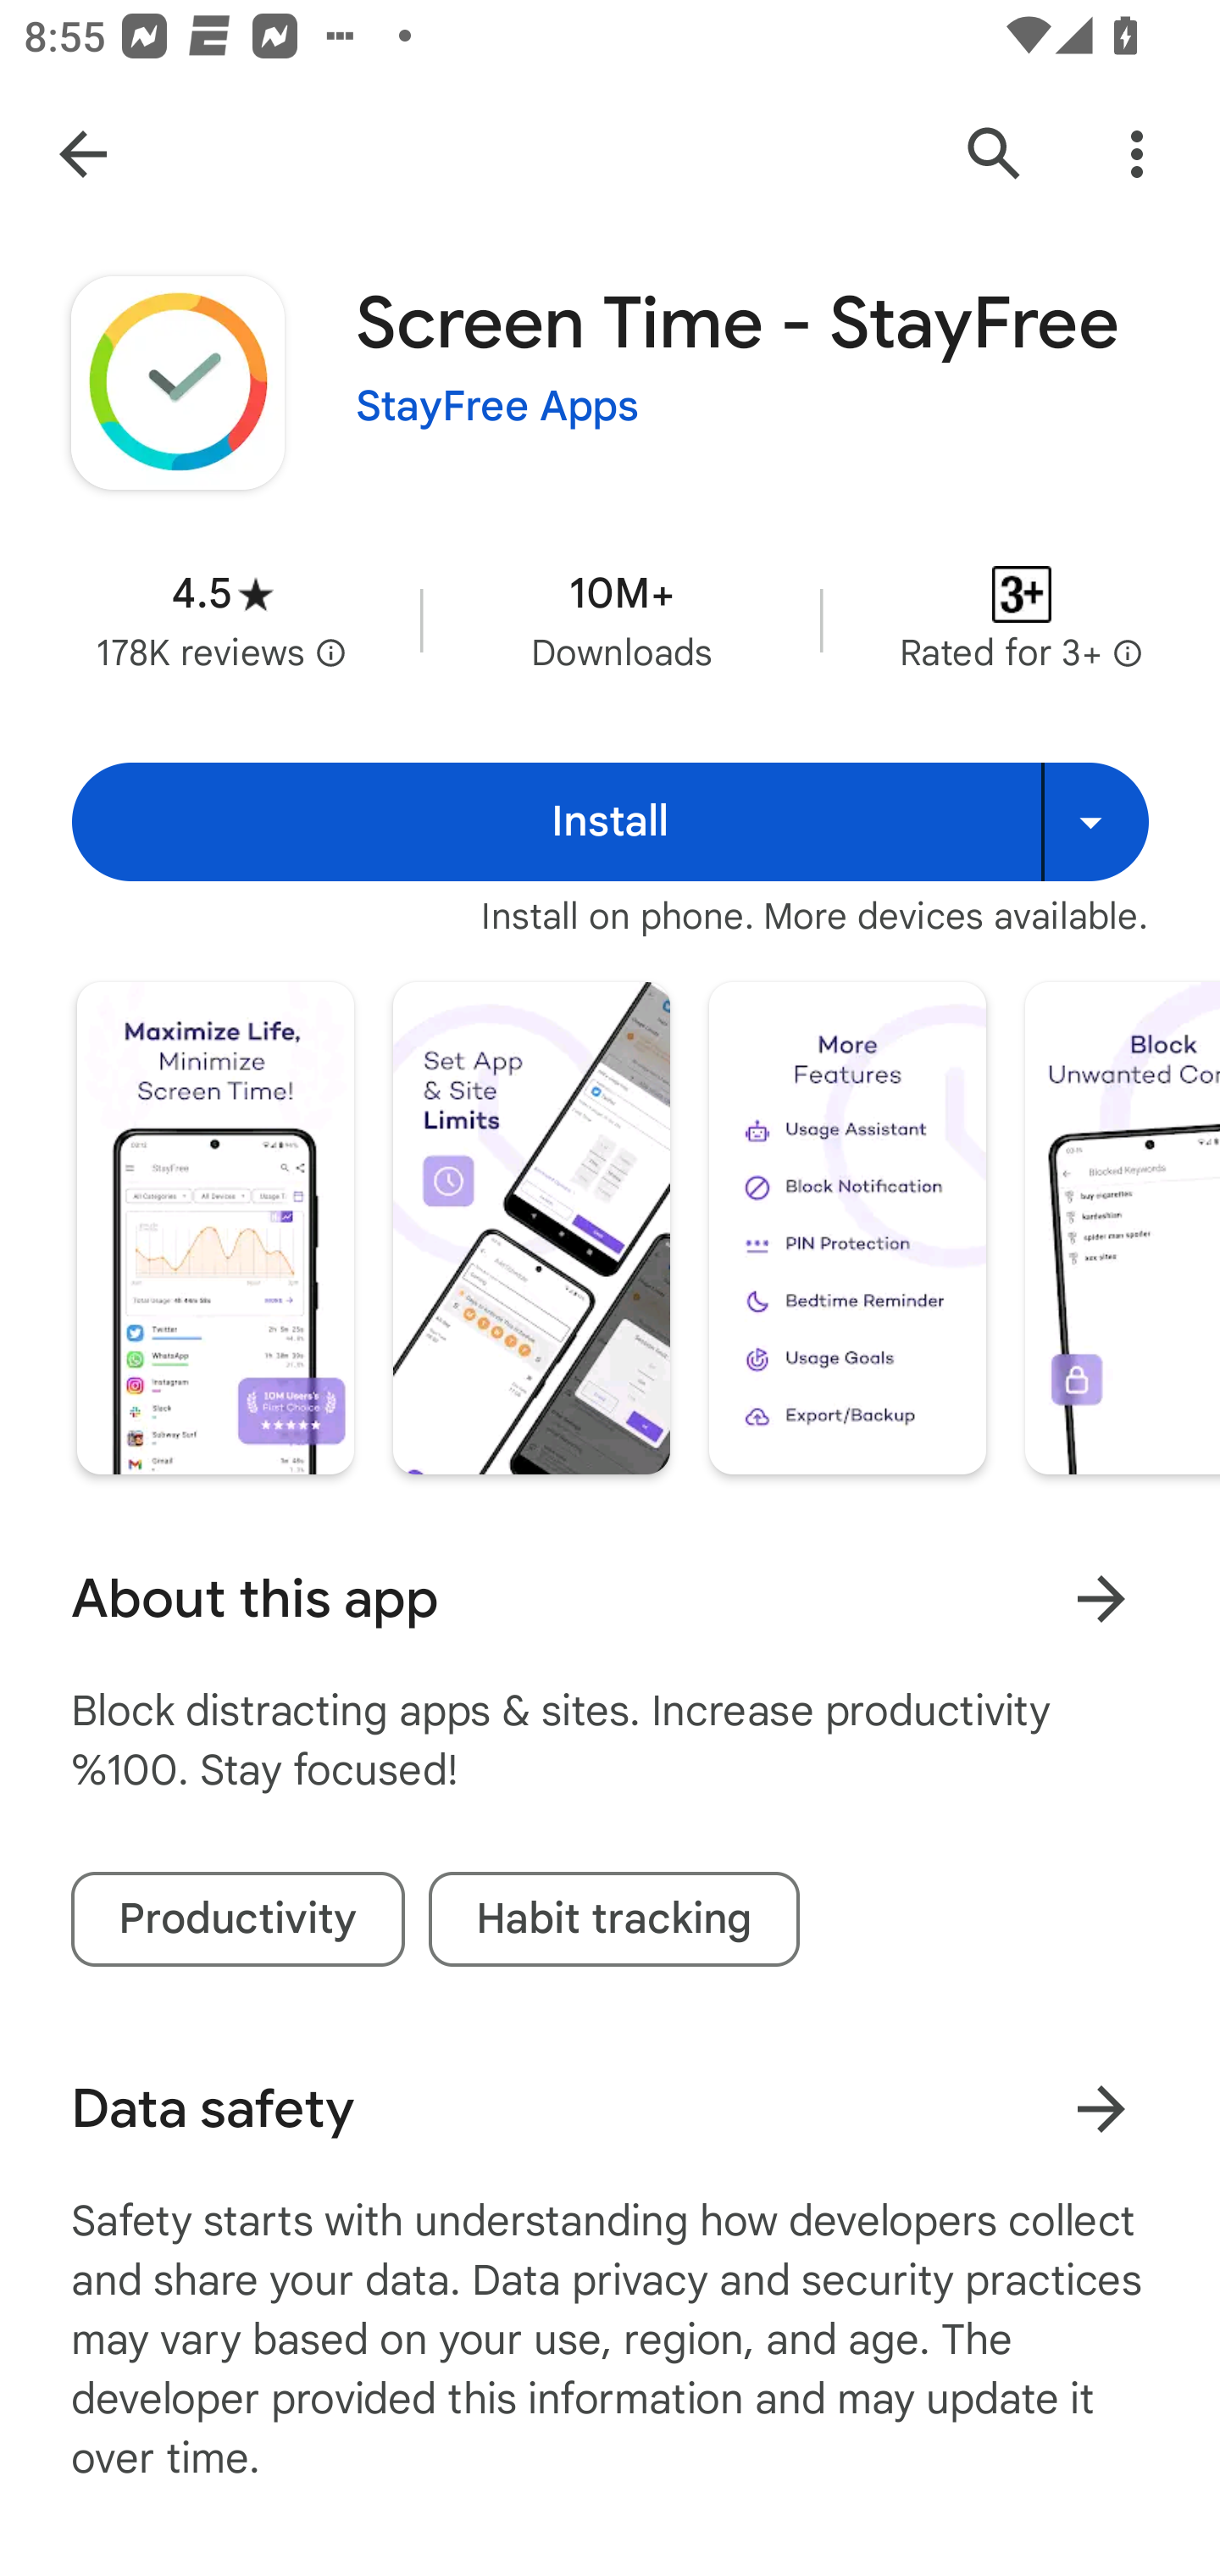 This screenshot has height=2576, width=1220. What do you see at coordinates (610, 1598) in the screenshot?
I see `About this app Learn more About this app` at bounding box center [610, 1598].